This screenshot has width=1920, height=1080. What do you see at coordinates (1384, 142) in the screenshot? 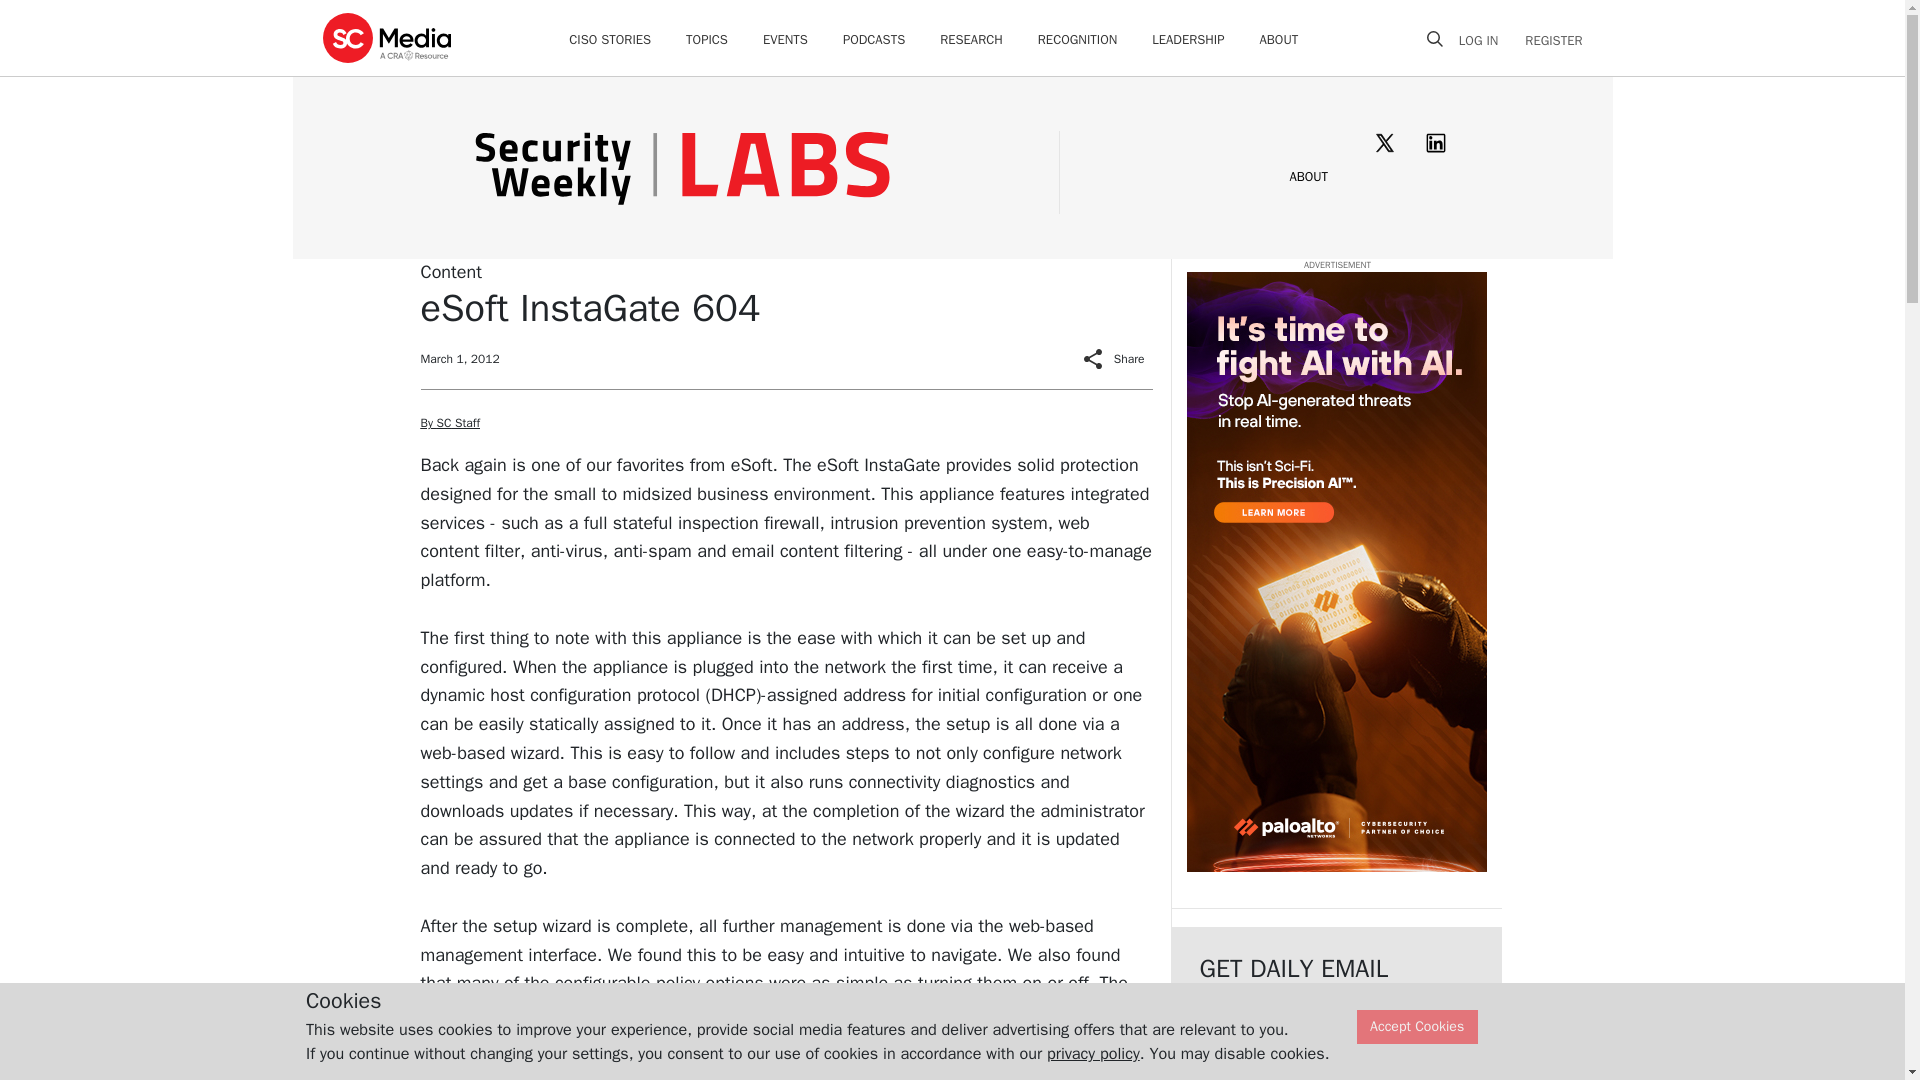
I see `twitter` at bounding box center [1384, 142].